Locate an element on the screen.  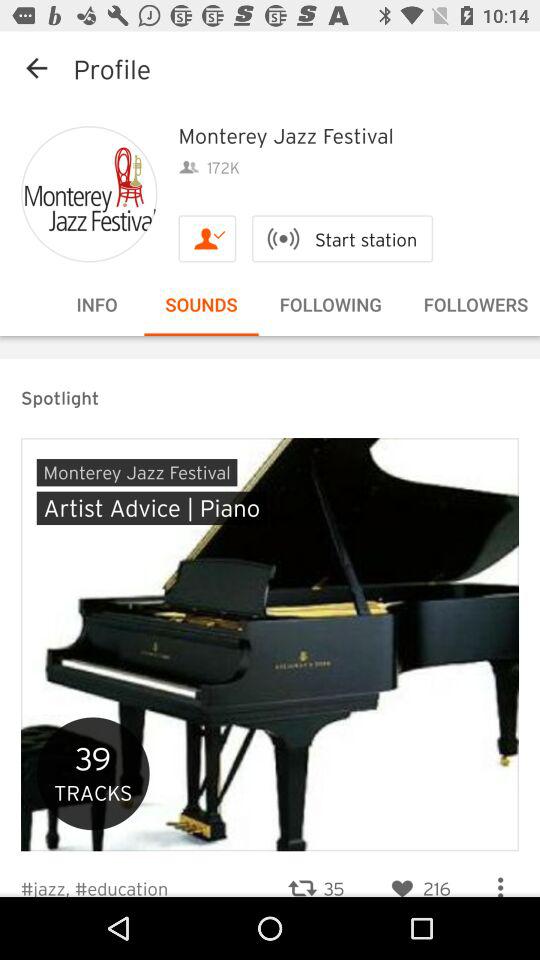
open icon below the 172k icon is located at coordinates (207, 238).